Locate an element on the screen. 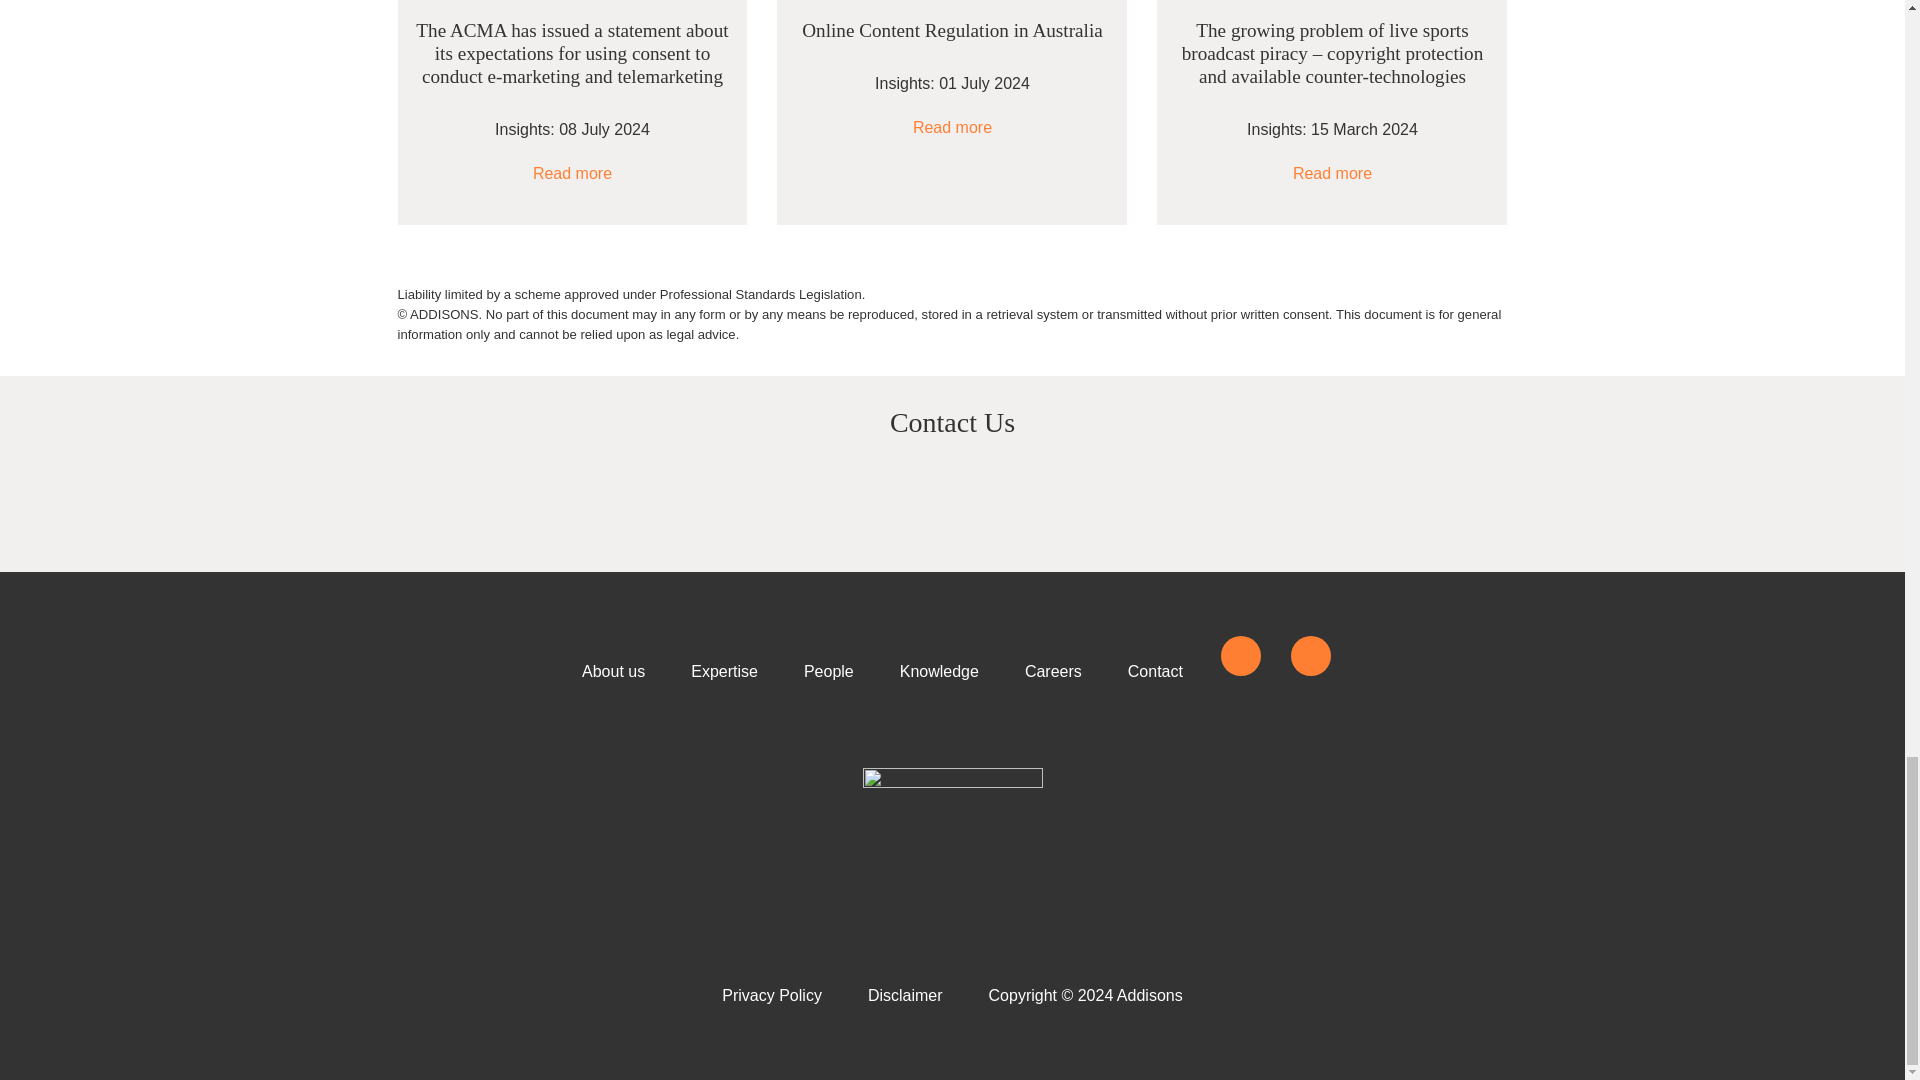 Image resolution: width=1920 pixels, height=1080 pixels. Read more is located at coordinates (572, 174).